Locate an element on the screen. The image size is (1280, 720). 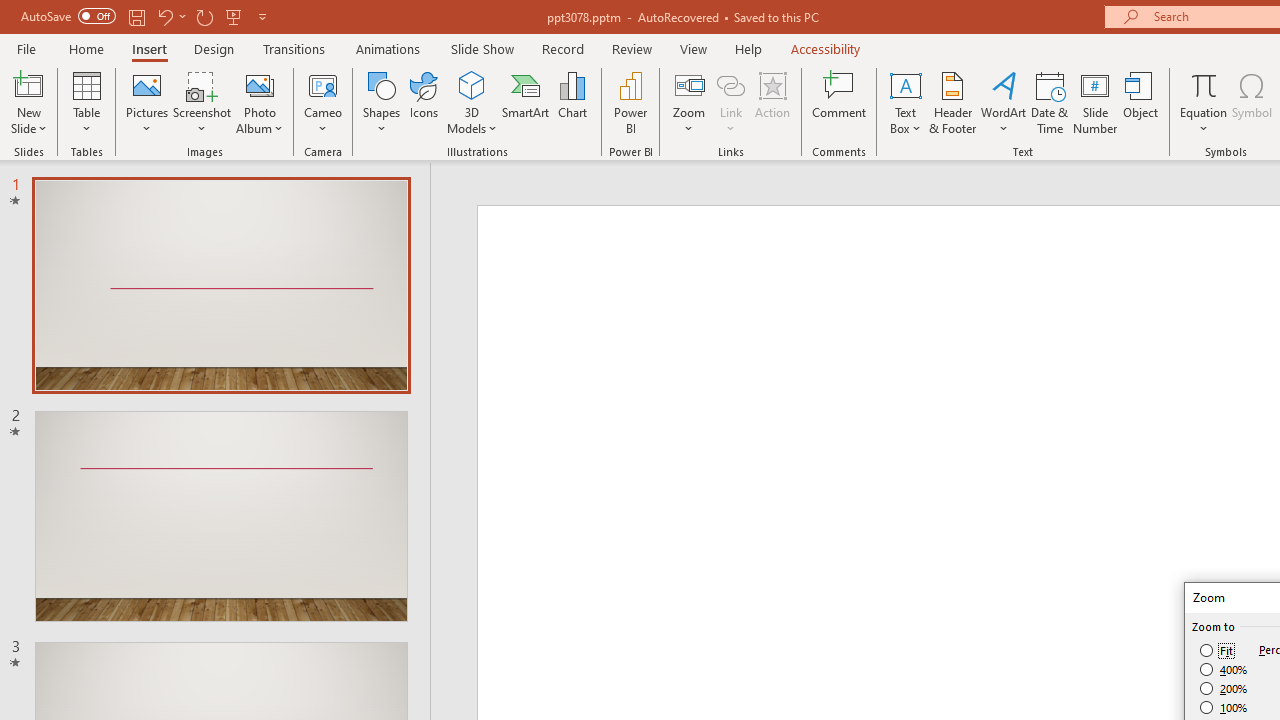
3D Models is located at coordinates (472, 102).